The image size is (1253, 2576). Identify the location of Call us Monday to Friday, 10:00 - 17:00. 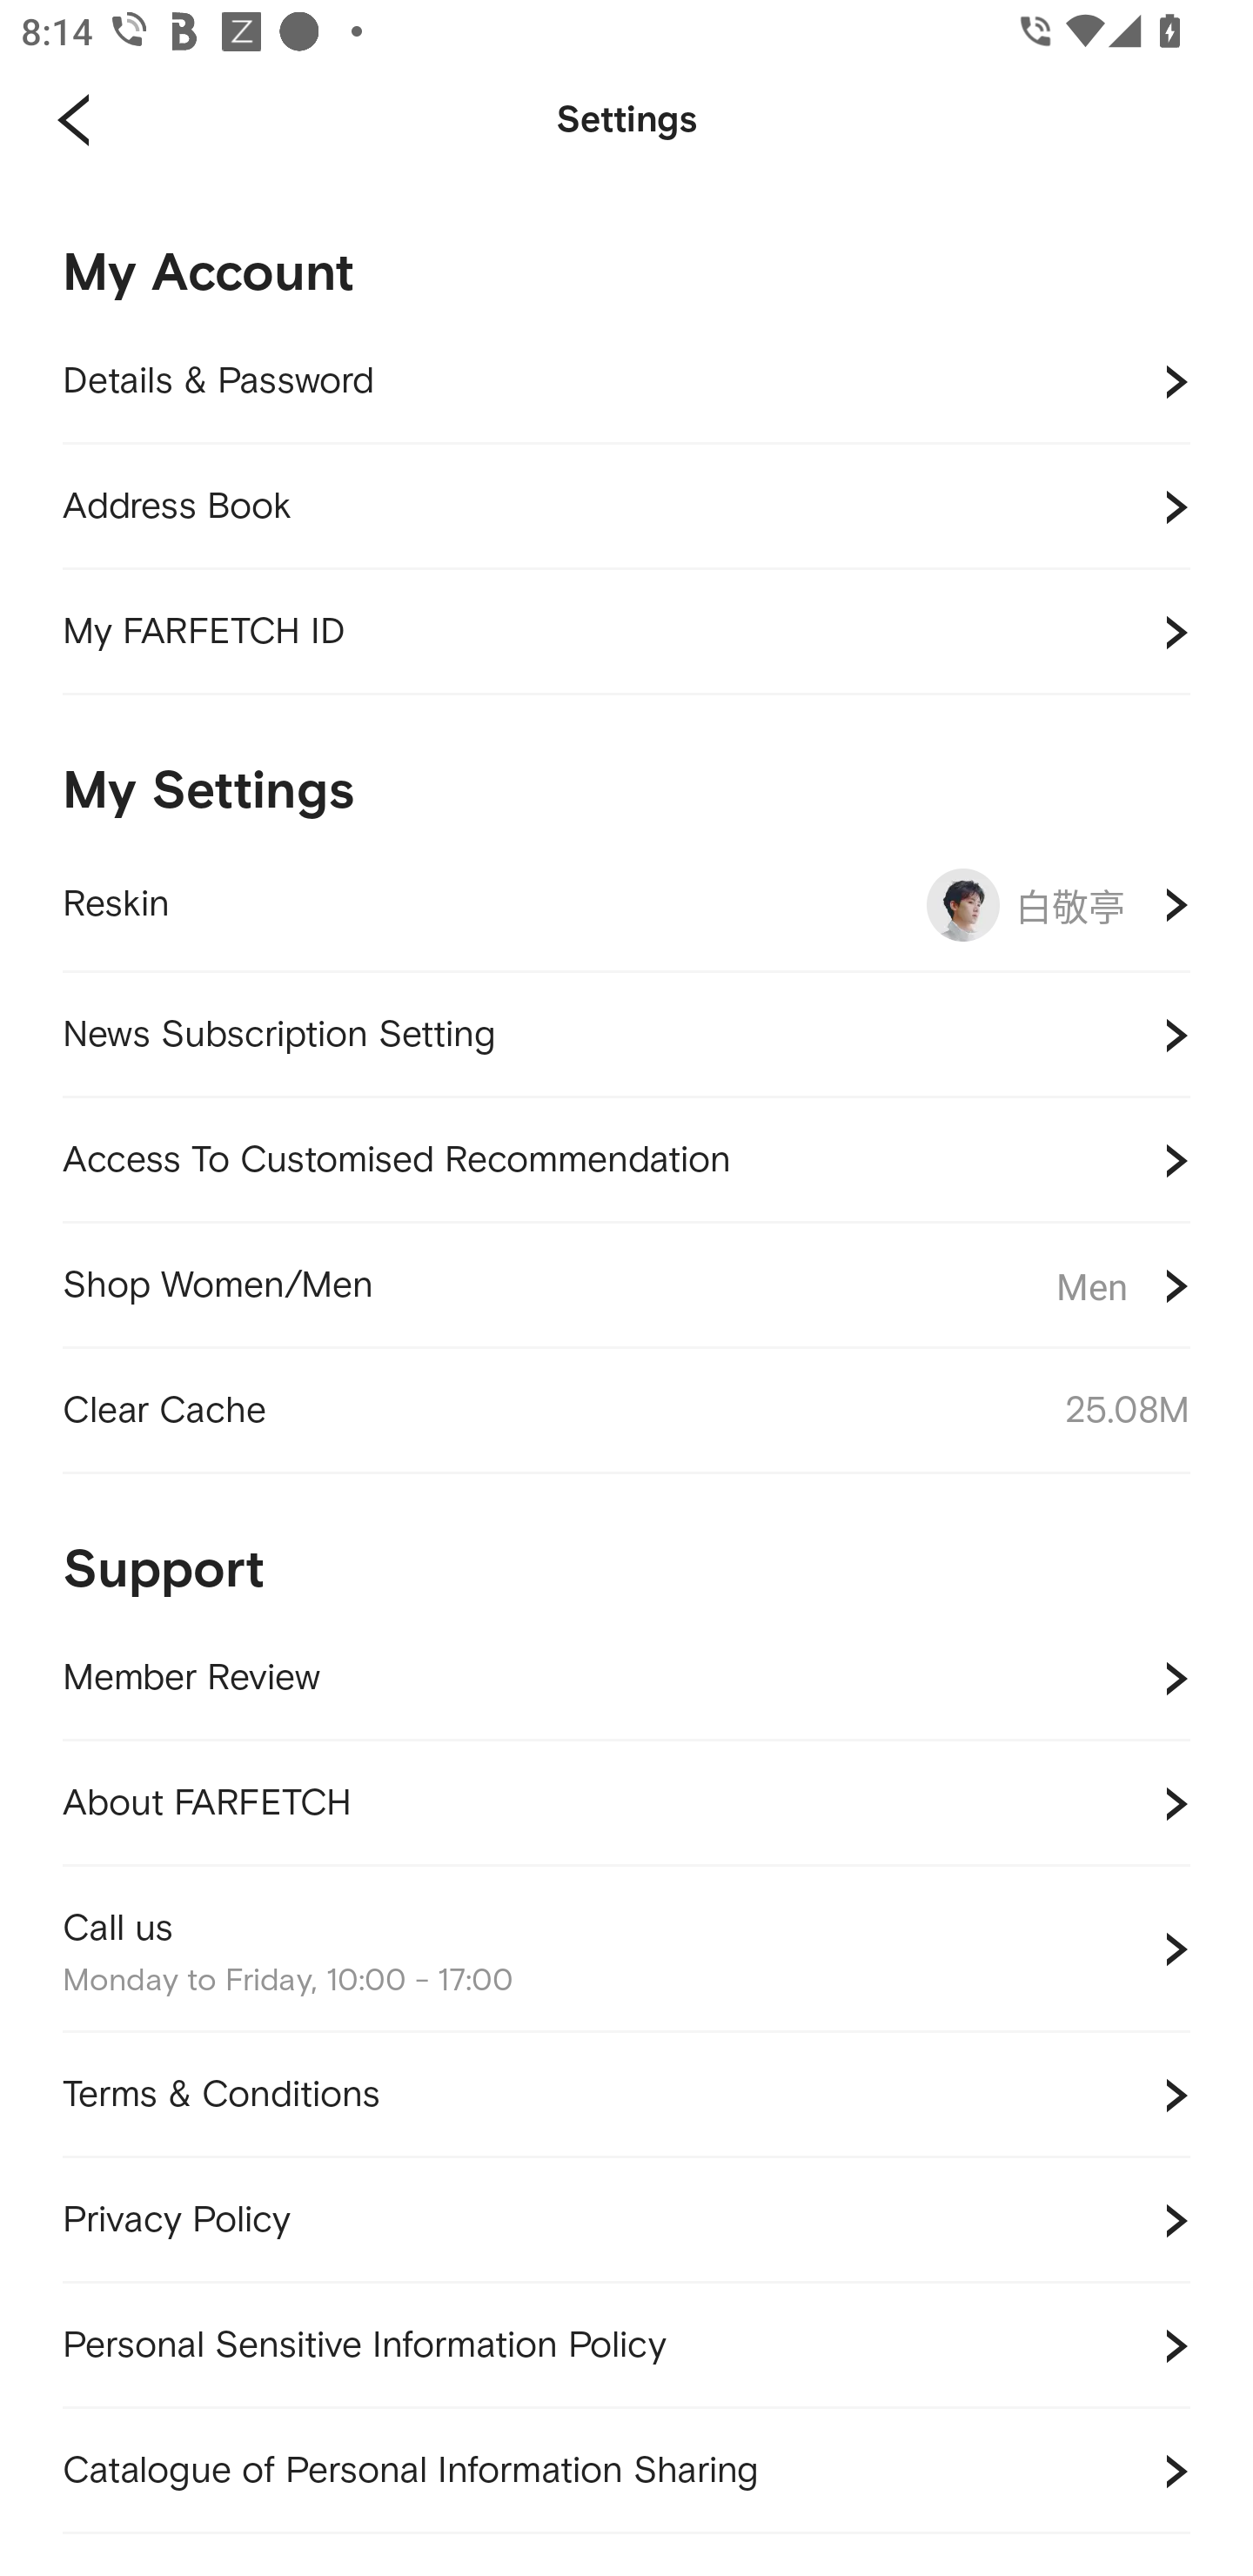
(626, 1949).